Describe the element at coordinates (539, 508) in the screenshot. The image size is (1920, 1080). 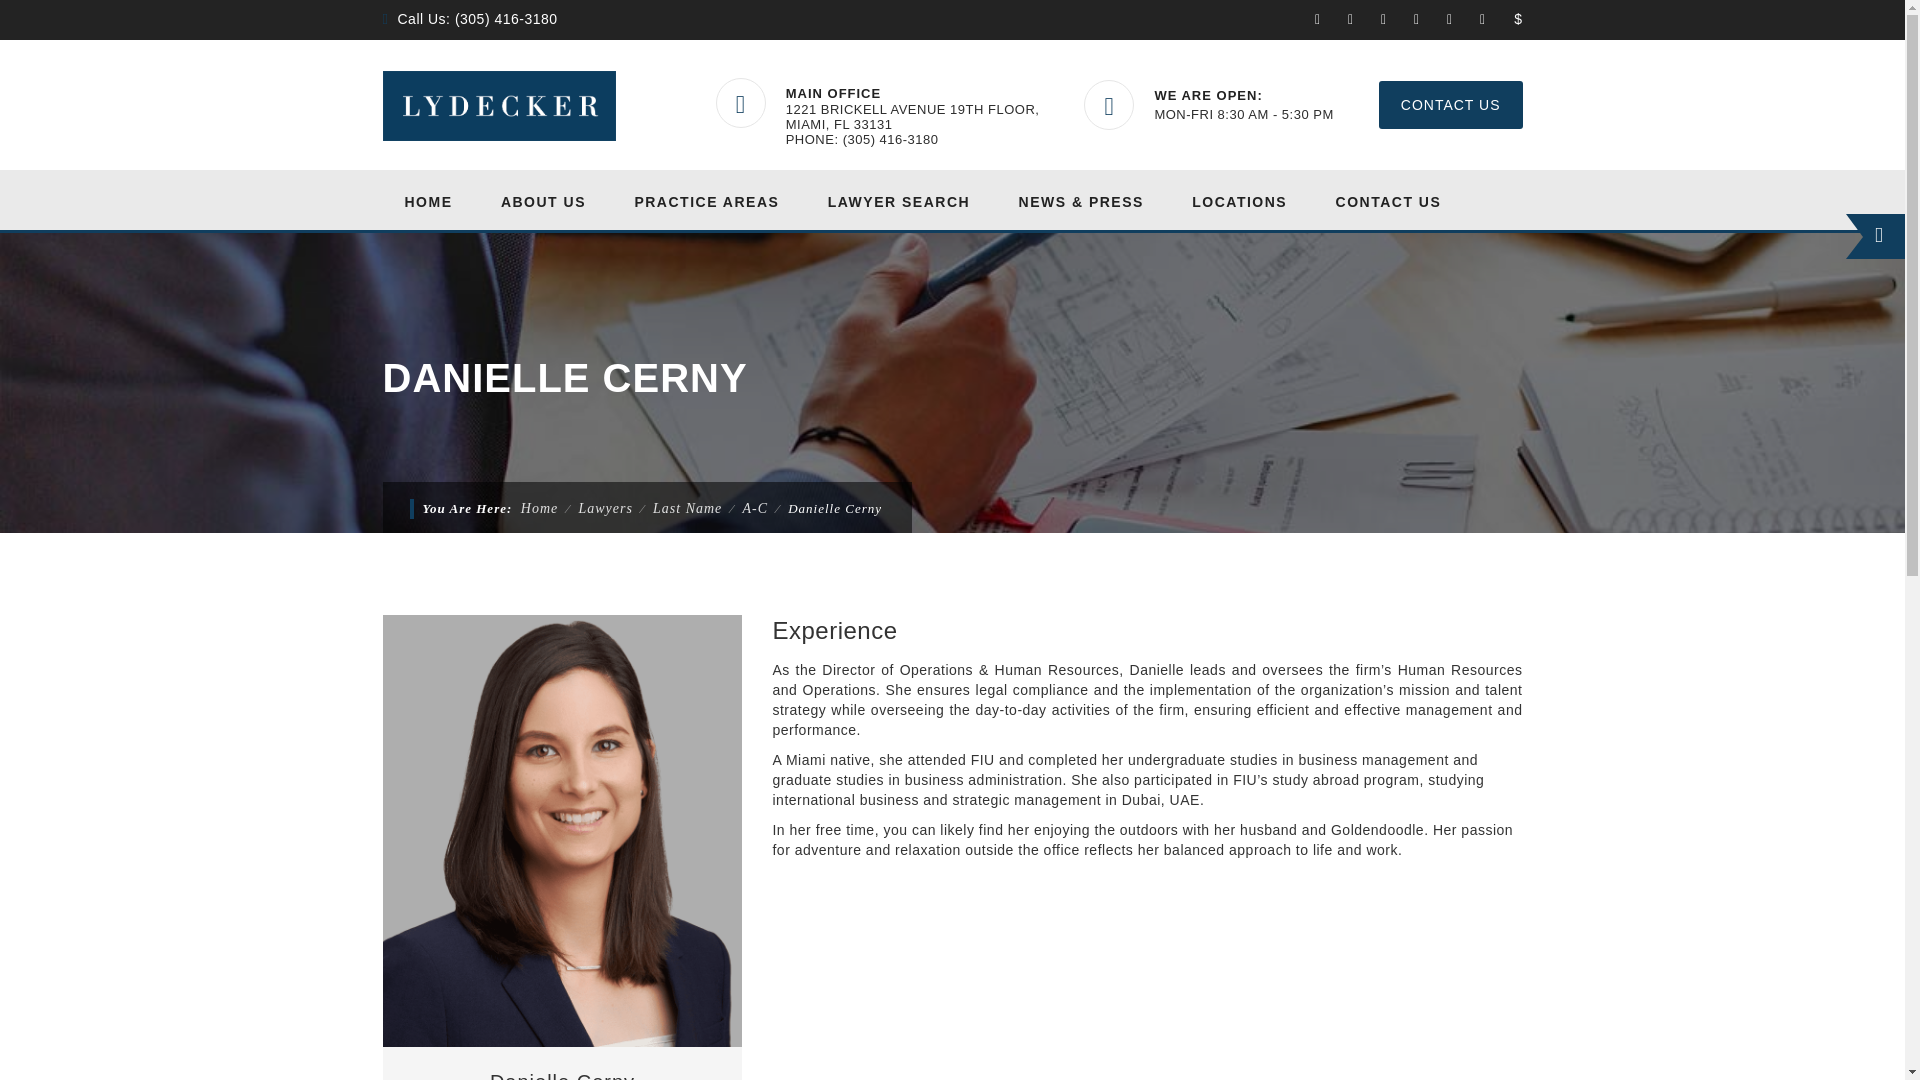
I see `Home` at that location.